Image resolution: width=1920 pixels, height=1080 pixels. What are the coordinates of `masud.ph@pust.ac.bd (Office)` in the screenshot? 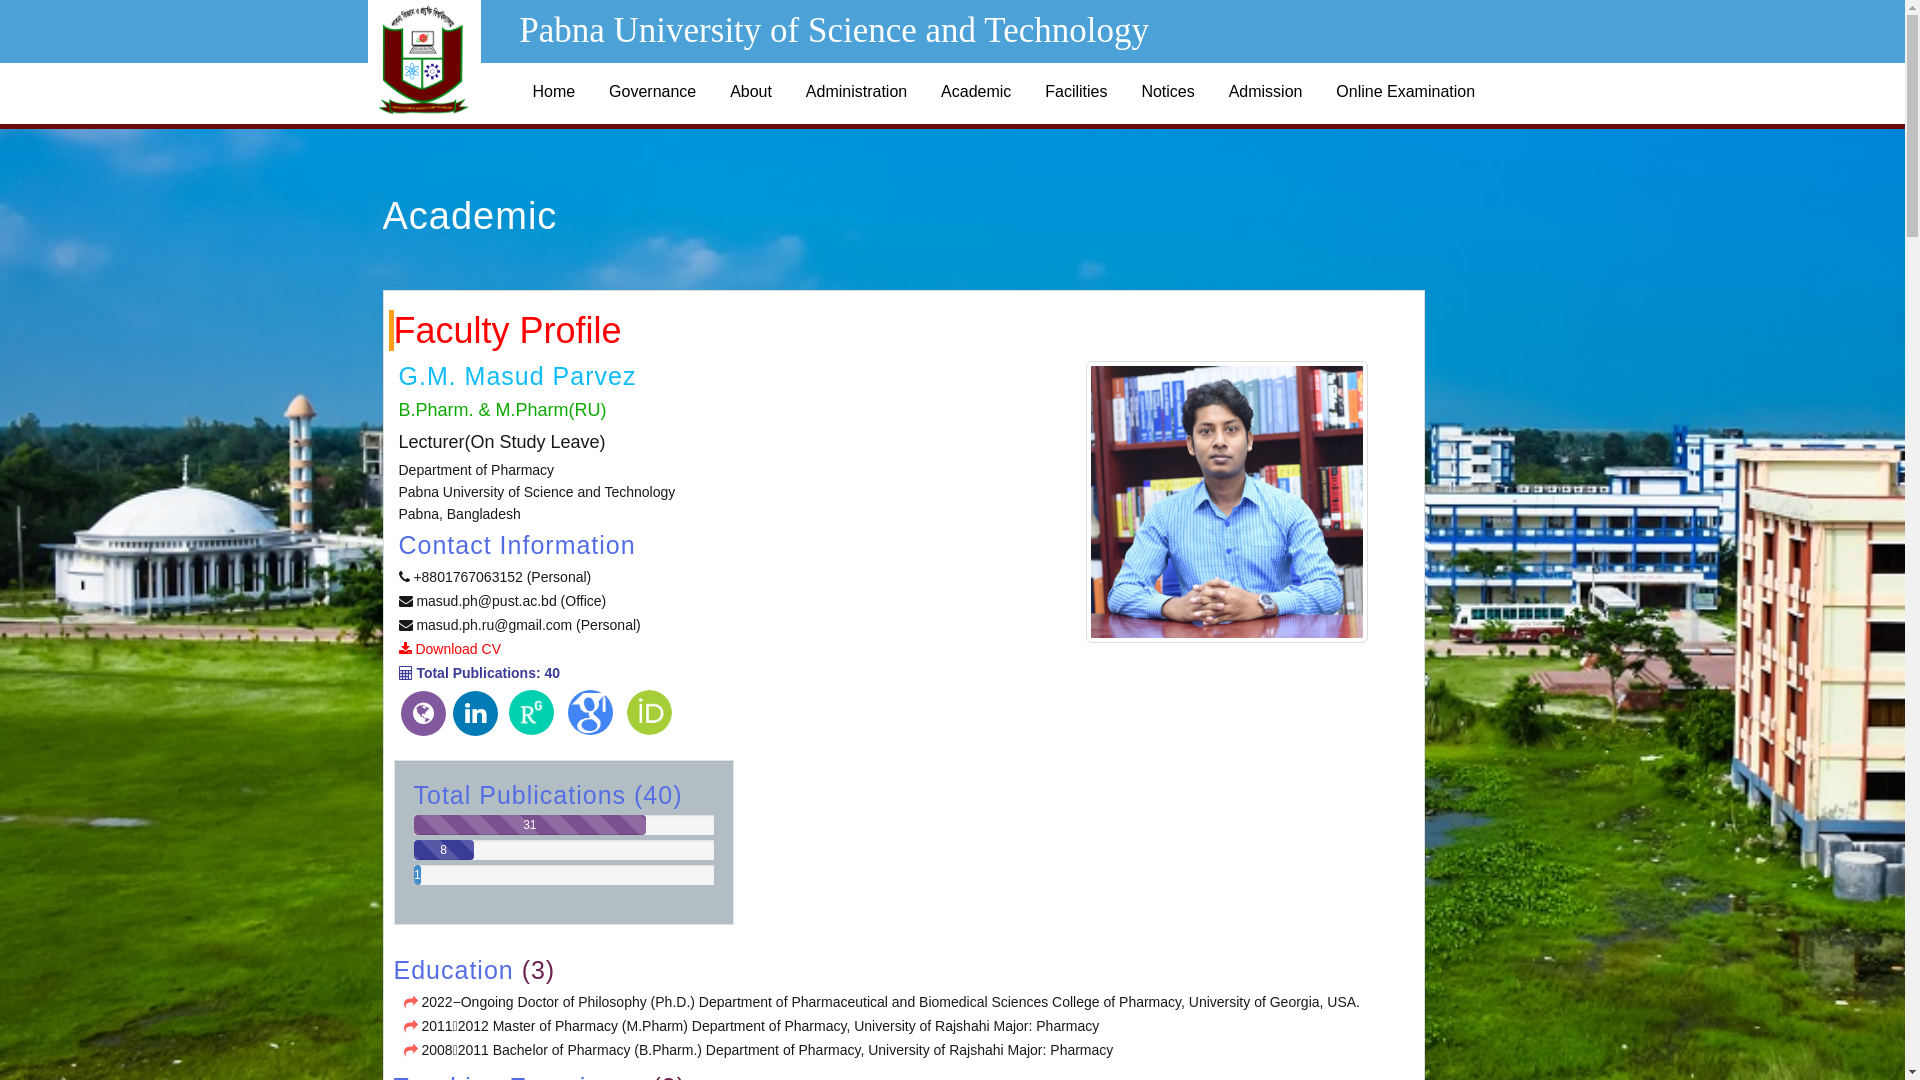 It's located at (509, 601).